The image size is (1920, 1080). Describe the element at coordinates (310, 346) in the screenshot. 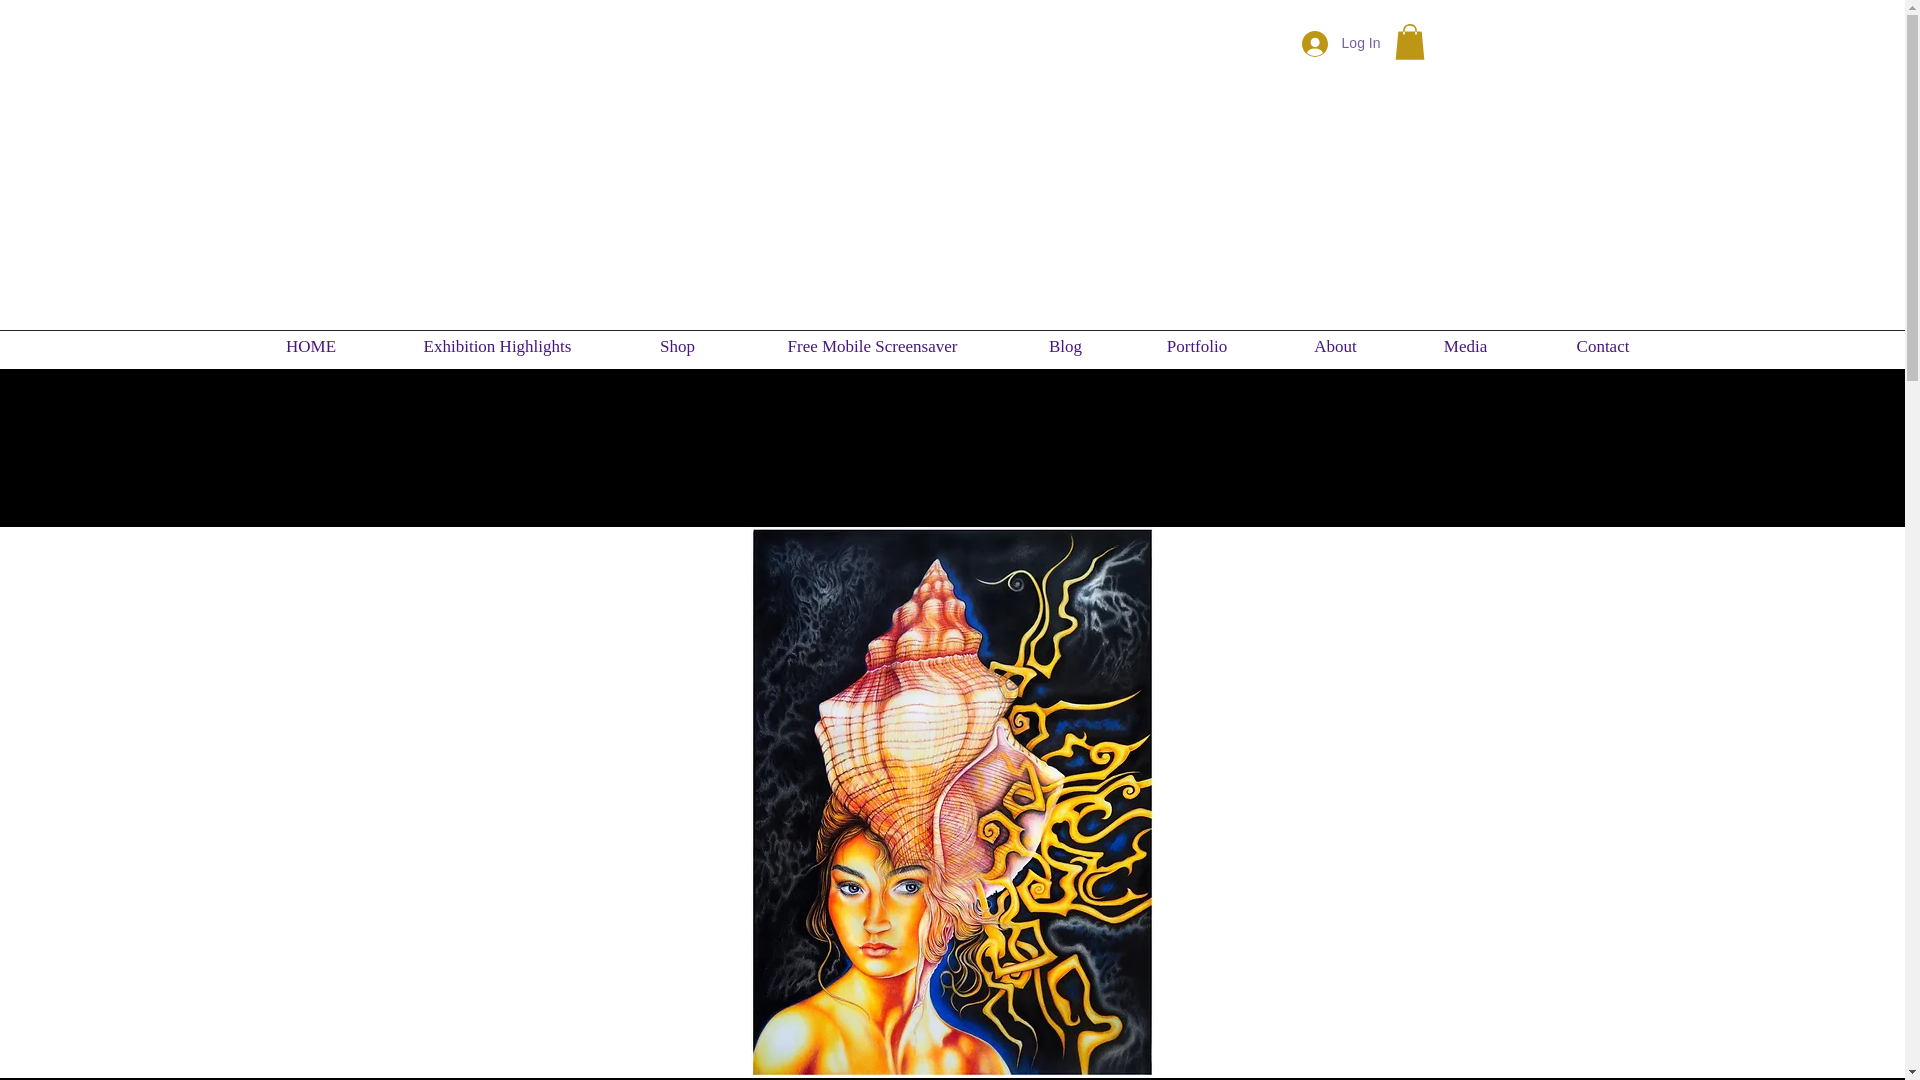

I see `HOME` at that location.